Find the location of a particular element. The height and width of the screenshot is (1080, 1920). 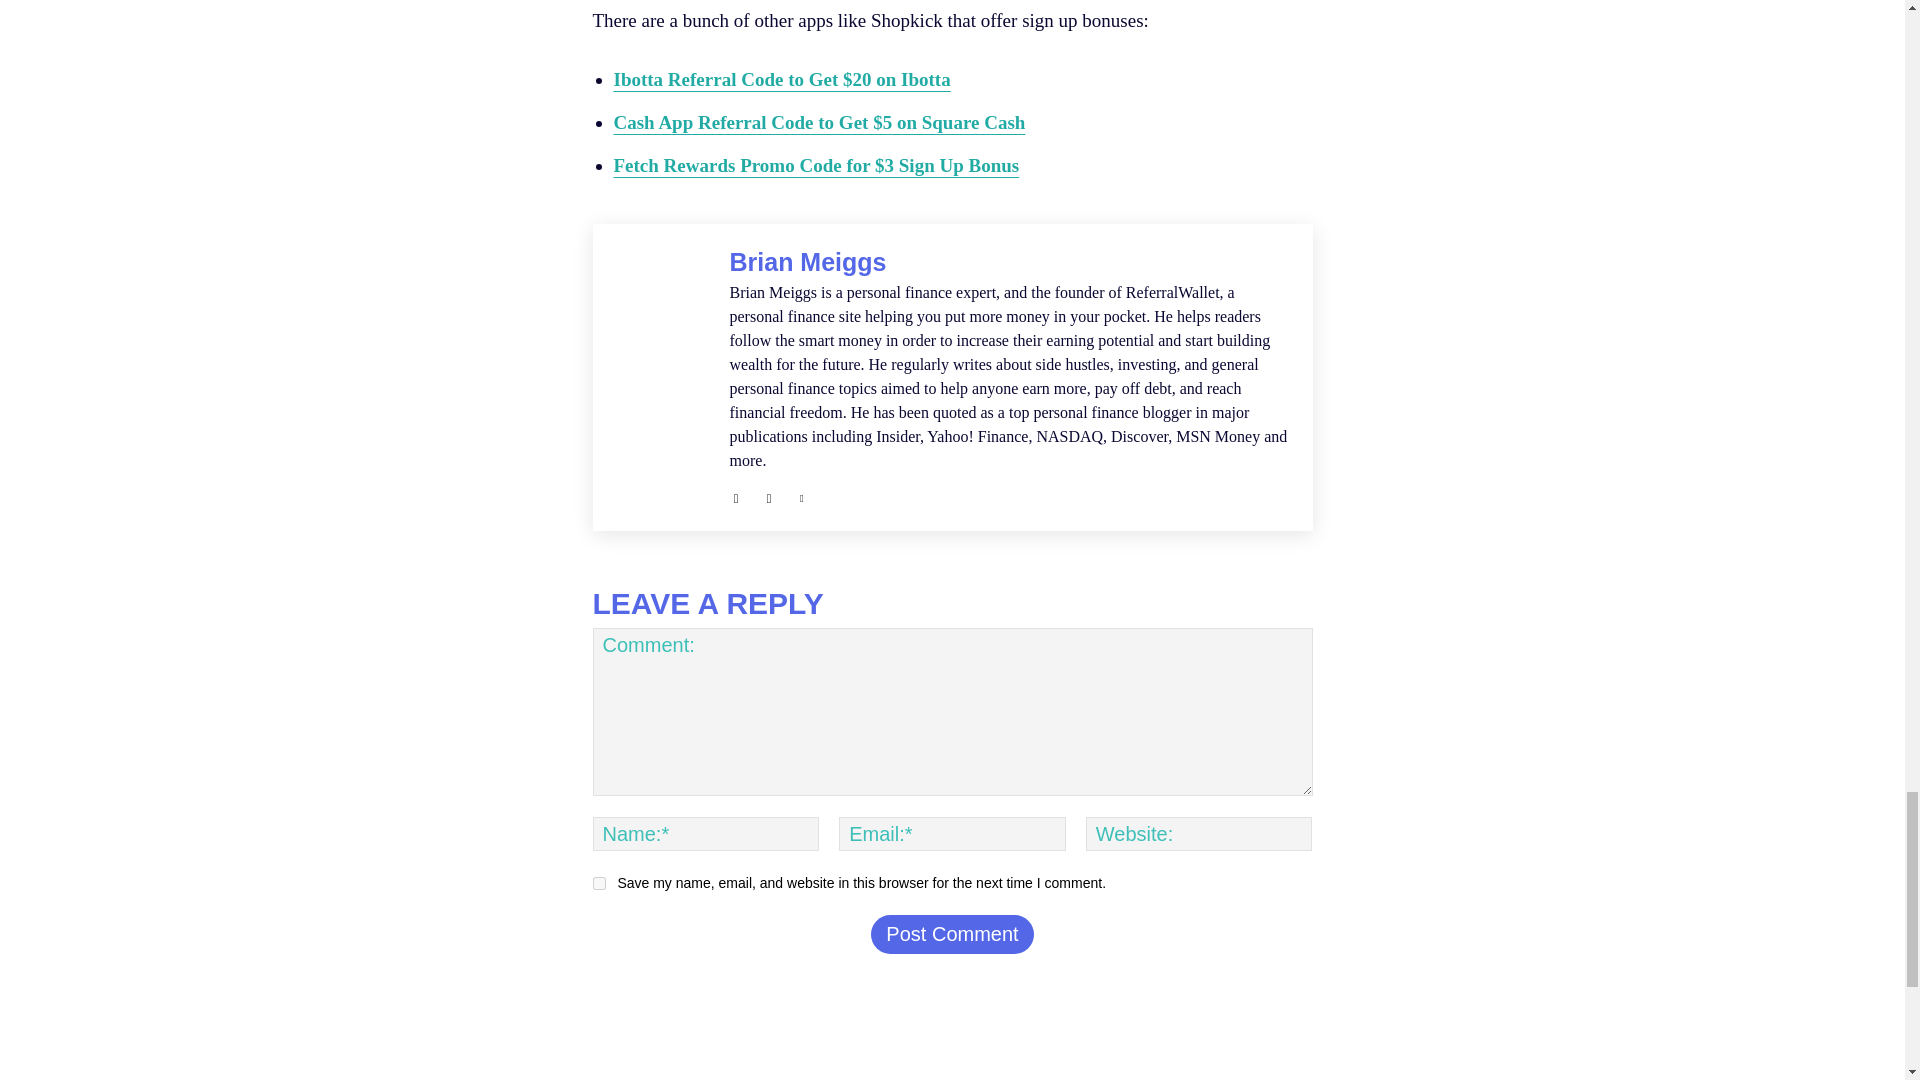

Post Comment is located at coordinates (952, 934).